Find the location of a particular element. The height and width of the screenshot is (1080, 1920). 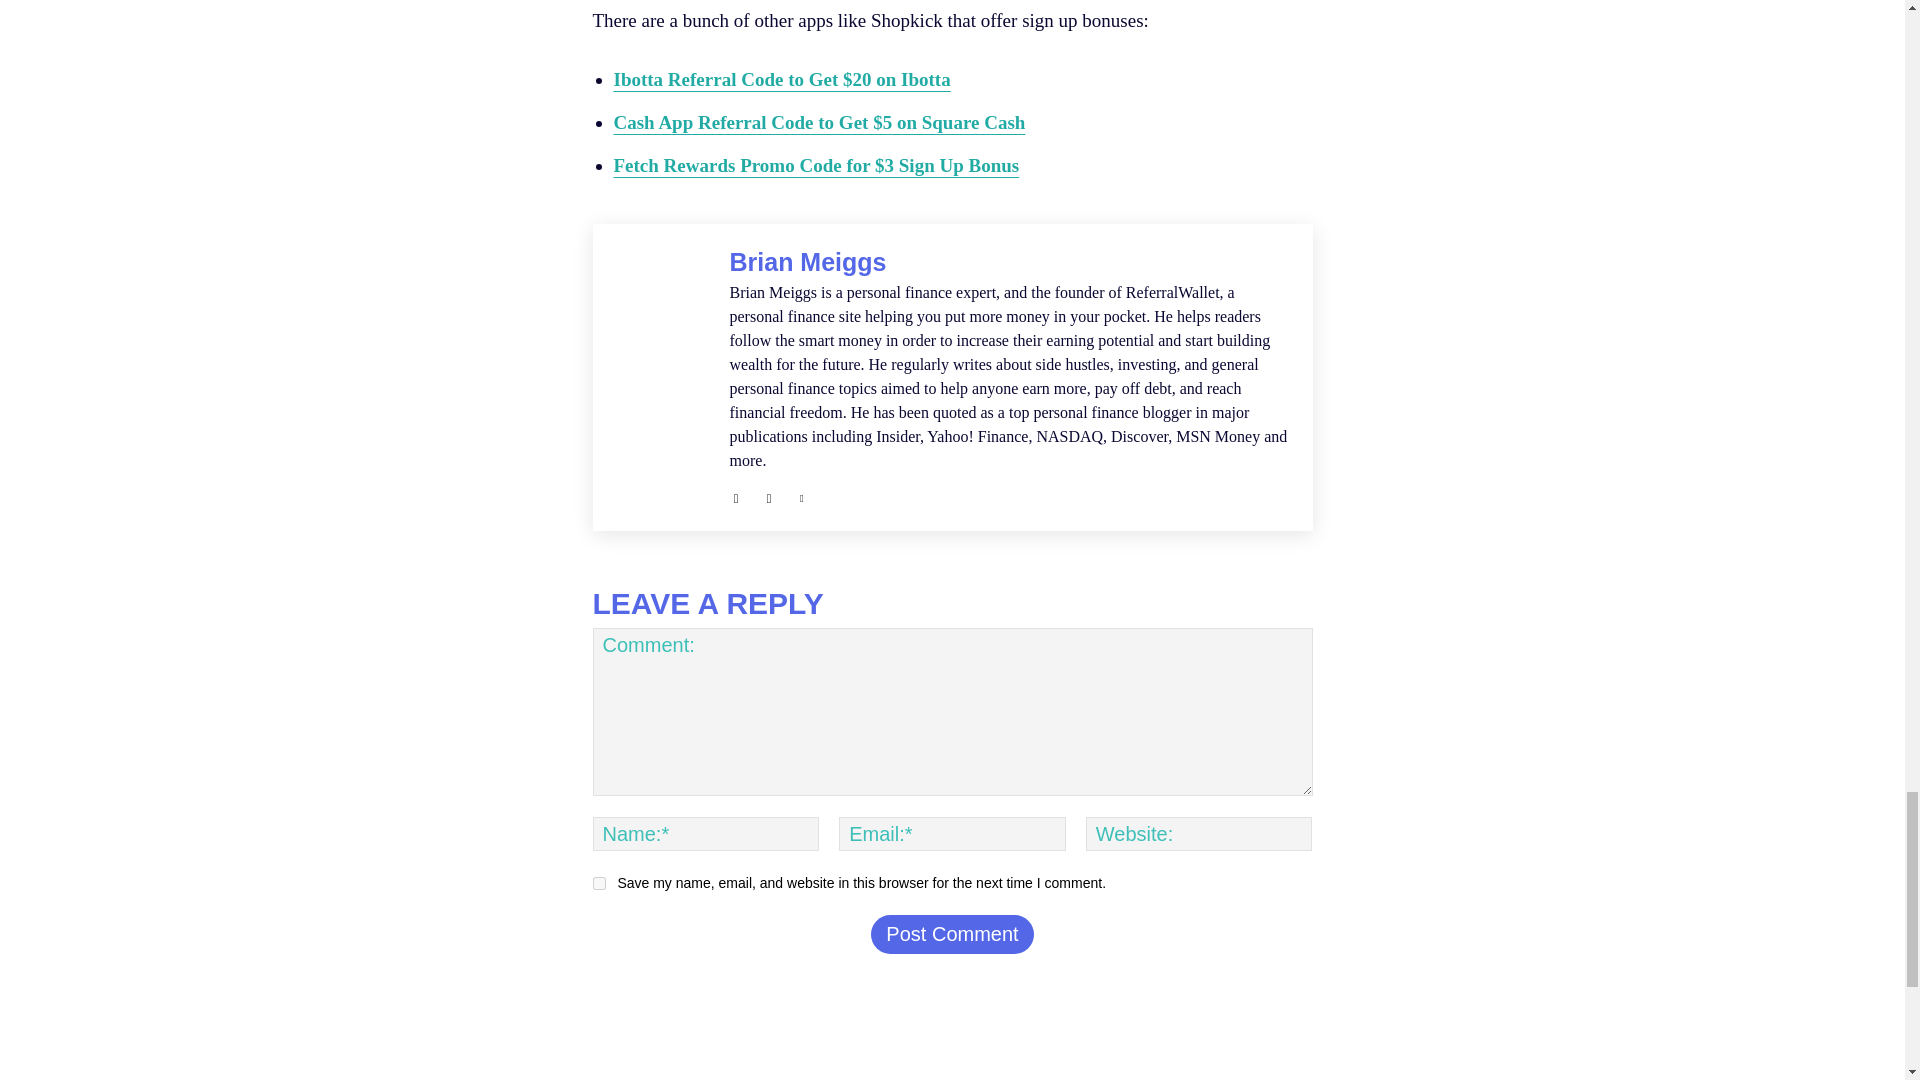

Post Comment is located at coordinates (952, 934).